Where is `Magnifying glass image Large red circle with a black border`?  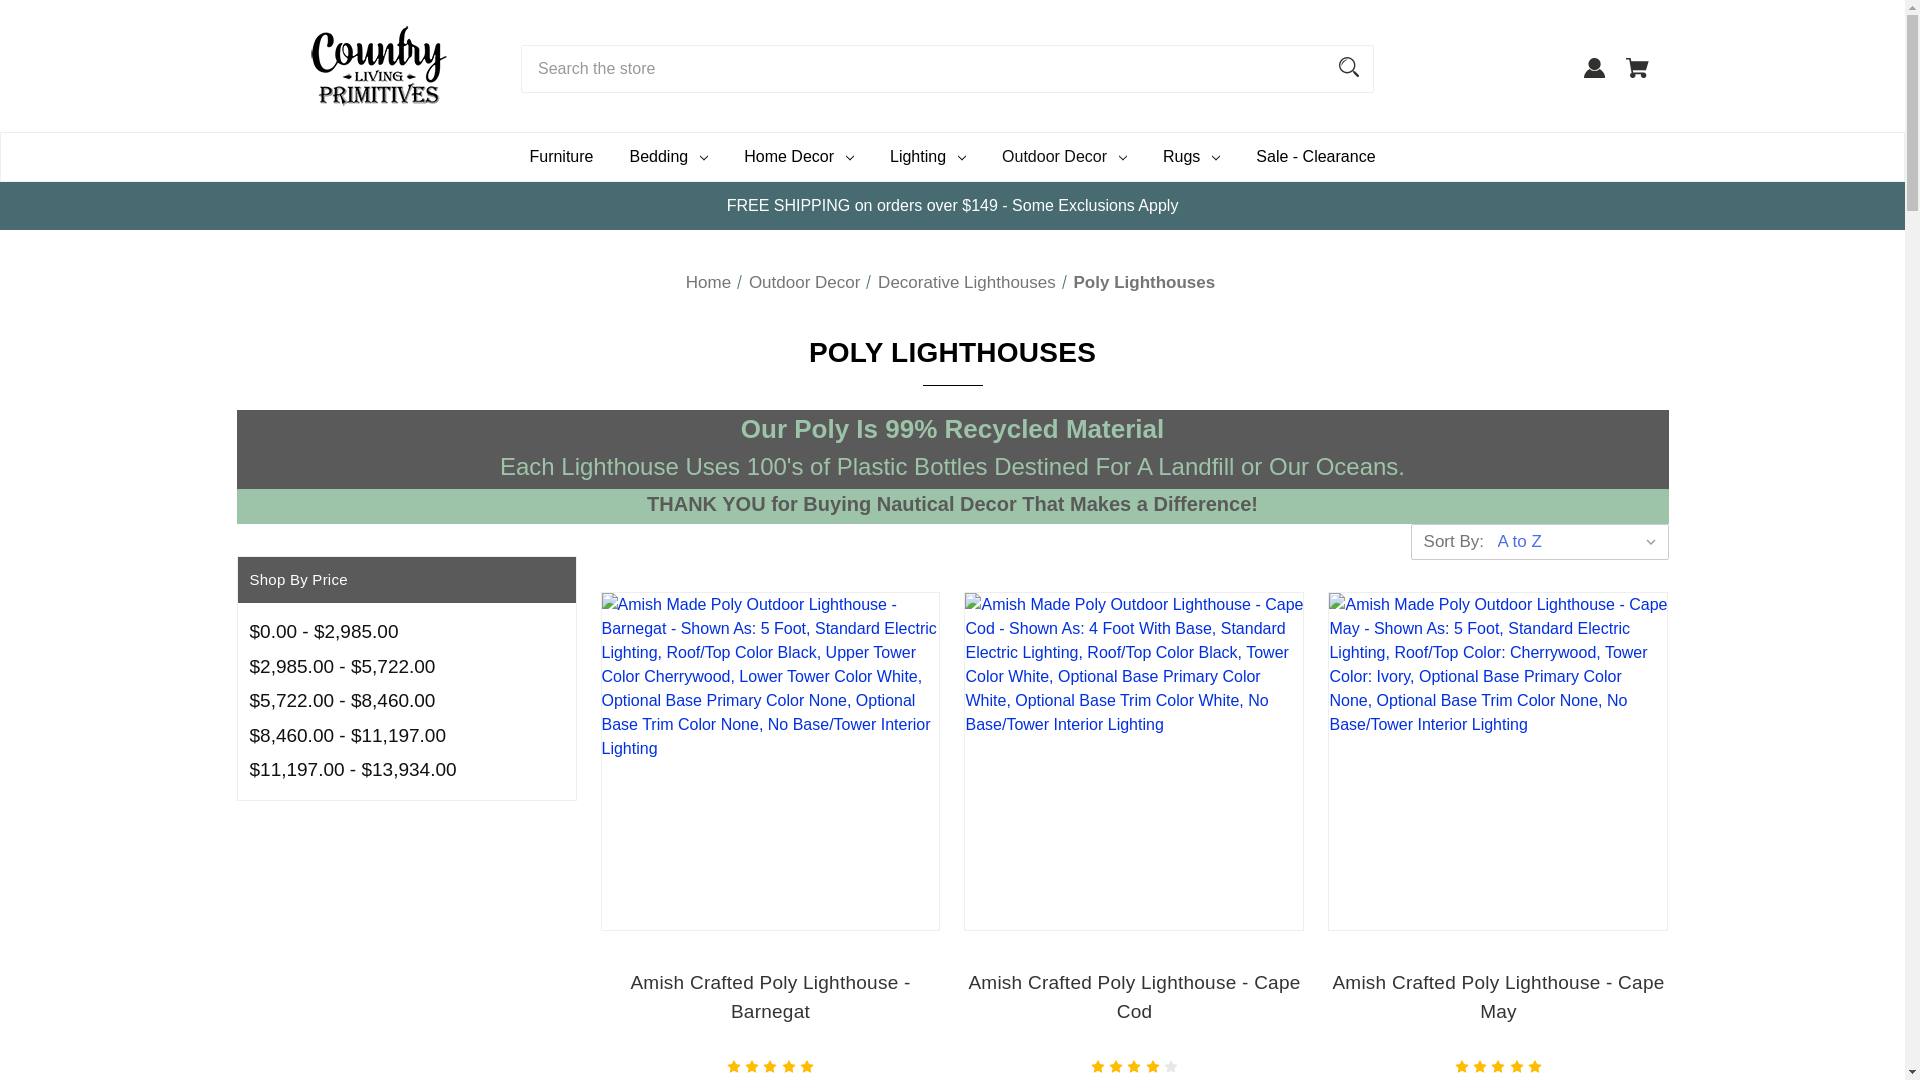
Magnifying glass image Large red circle with a black border is located at coordinates (1349, 66).